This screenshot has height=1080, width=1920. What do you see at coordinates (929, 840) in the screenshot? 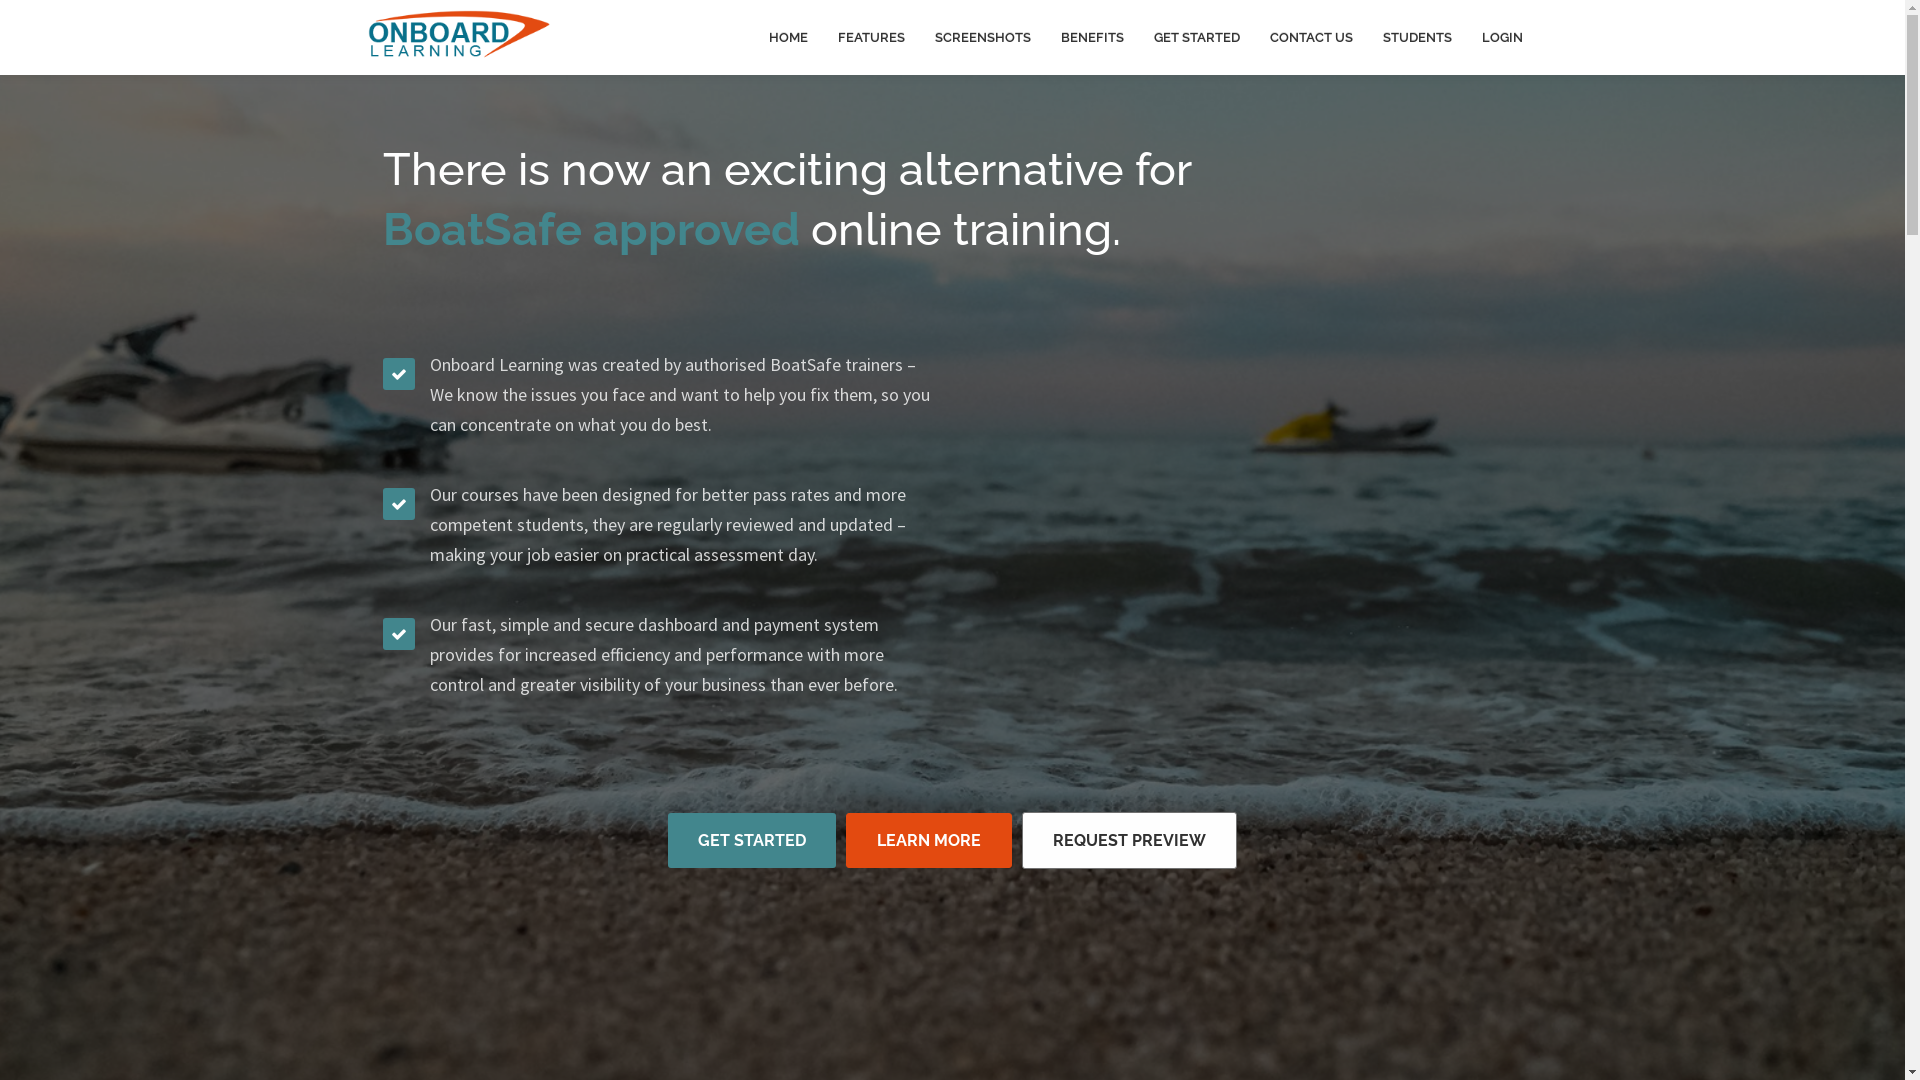
I see `LEARN MORE` at bounding box center [929, 840].